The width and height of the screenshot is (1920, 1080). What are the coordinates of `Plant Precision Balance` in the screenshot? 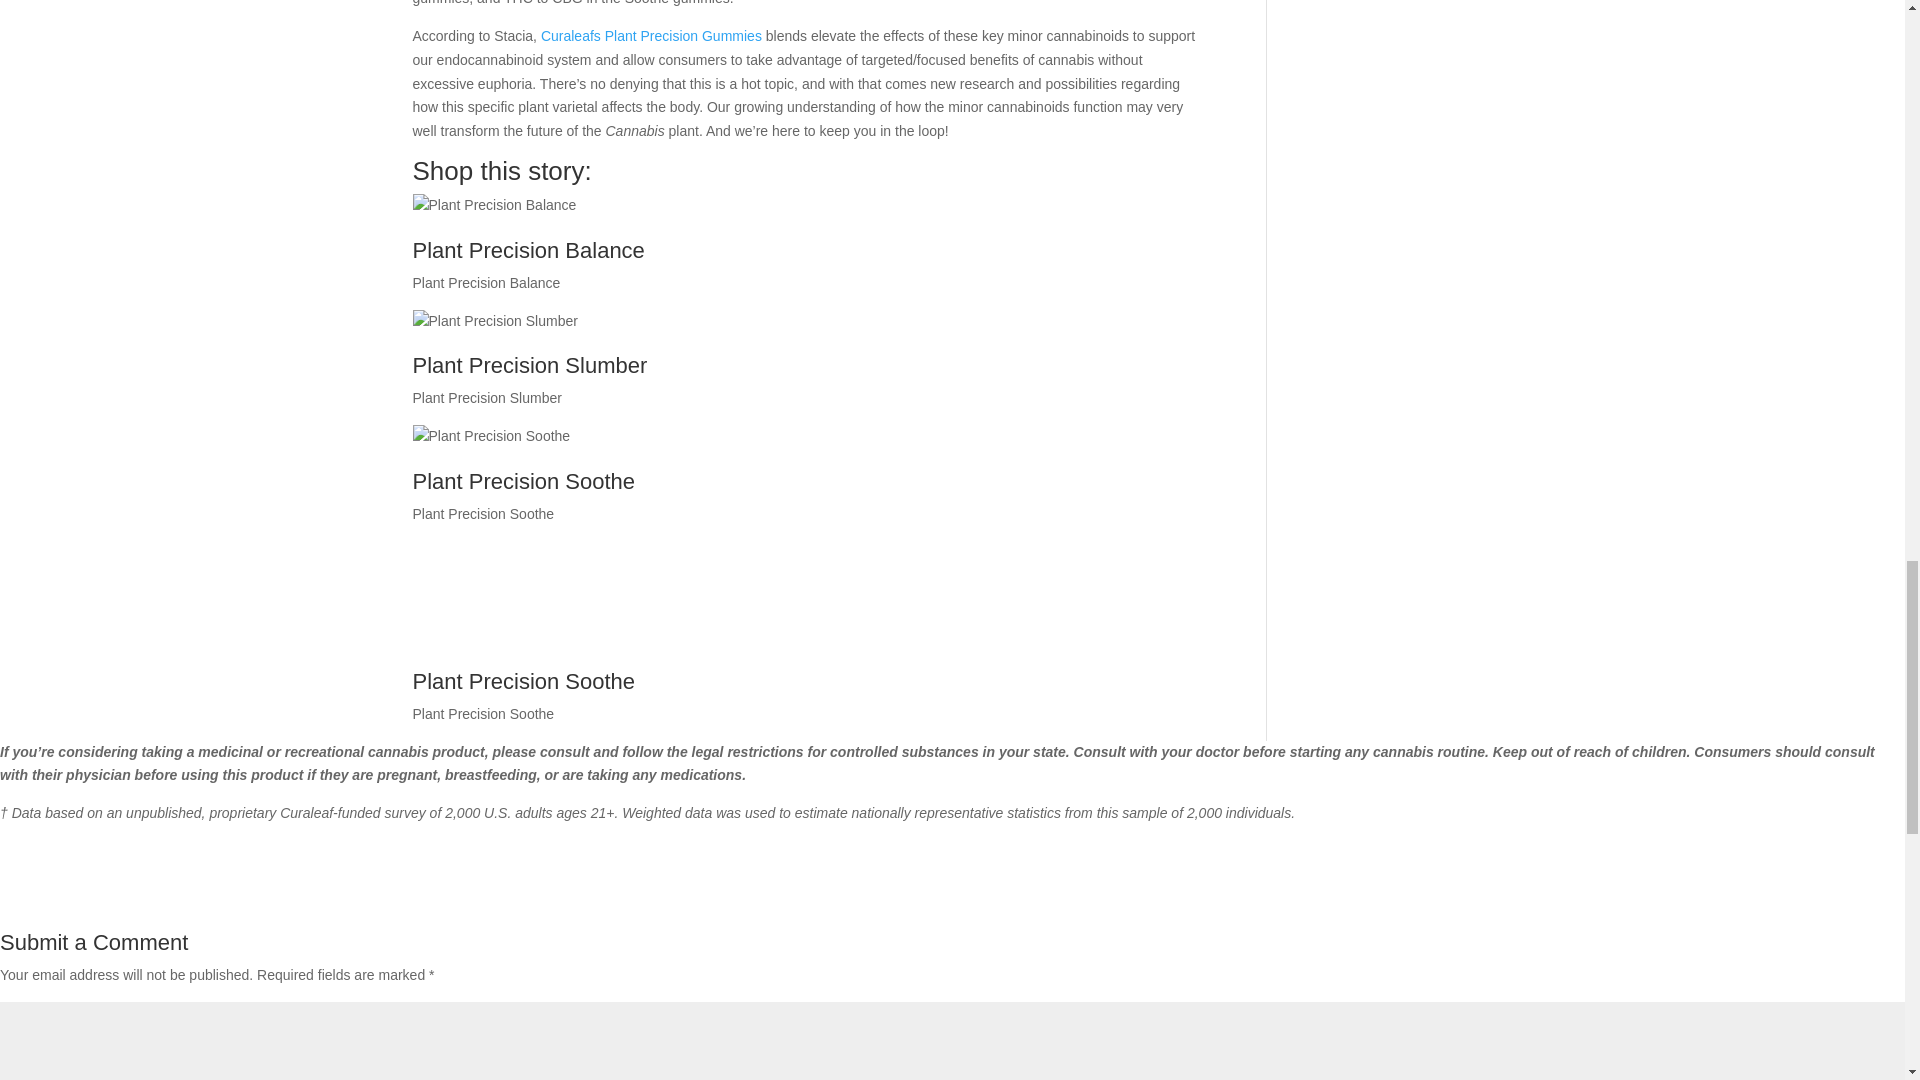 It's located at (494, 206).